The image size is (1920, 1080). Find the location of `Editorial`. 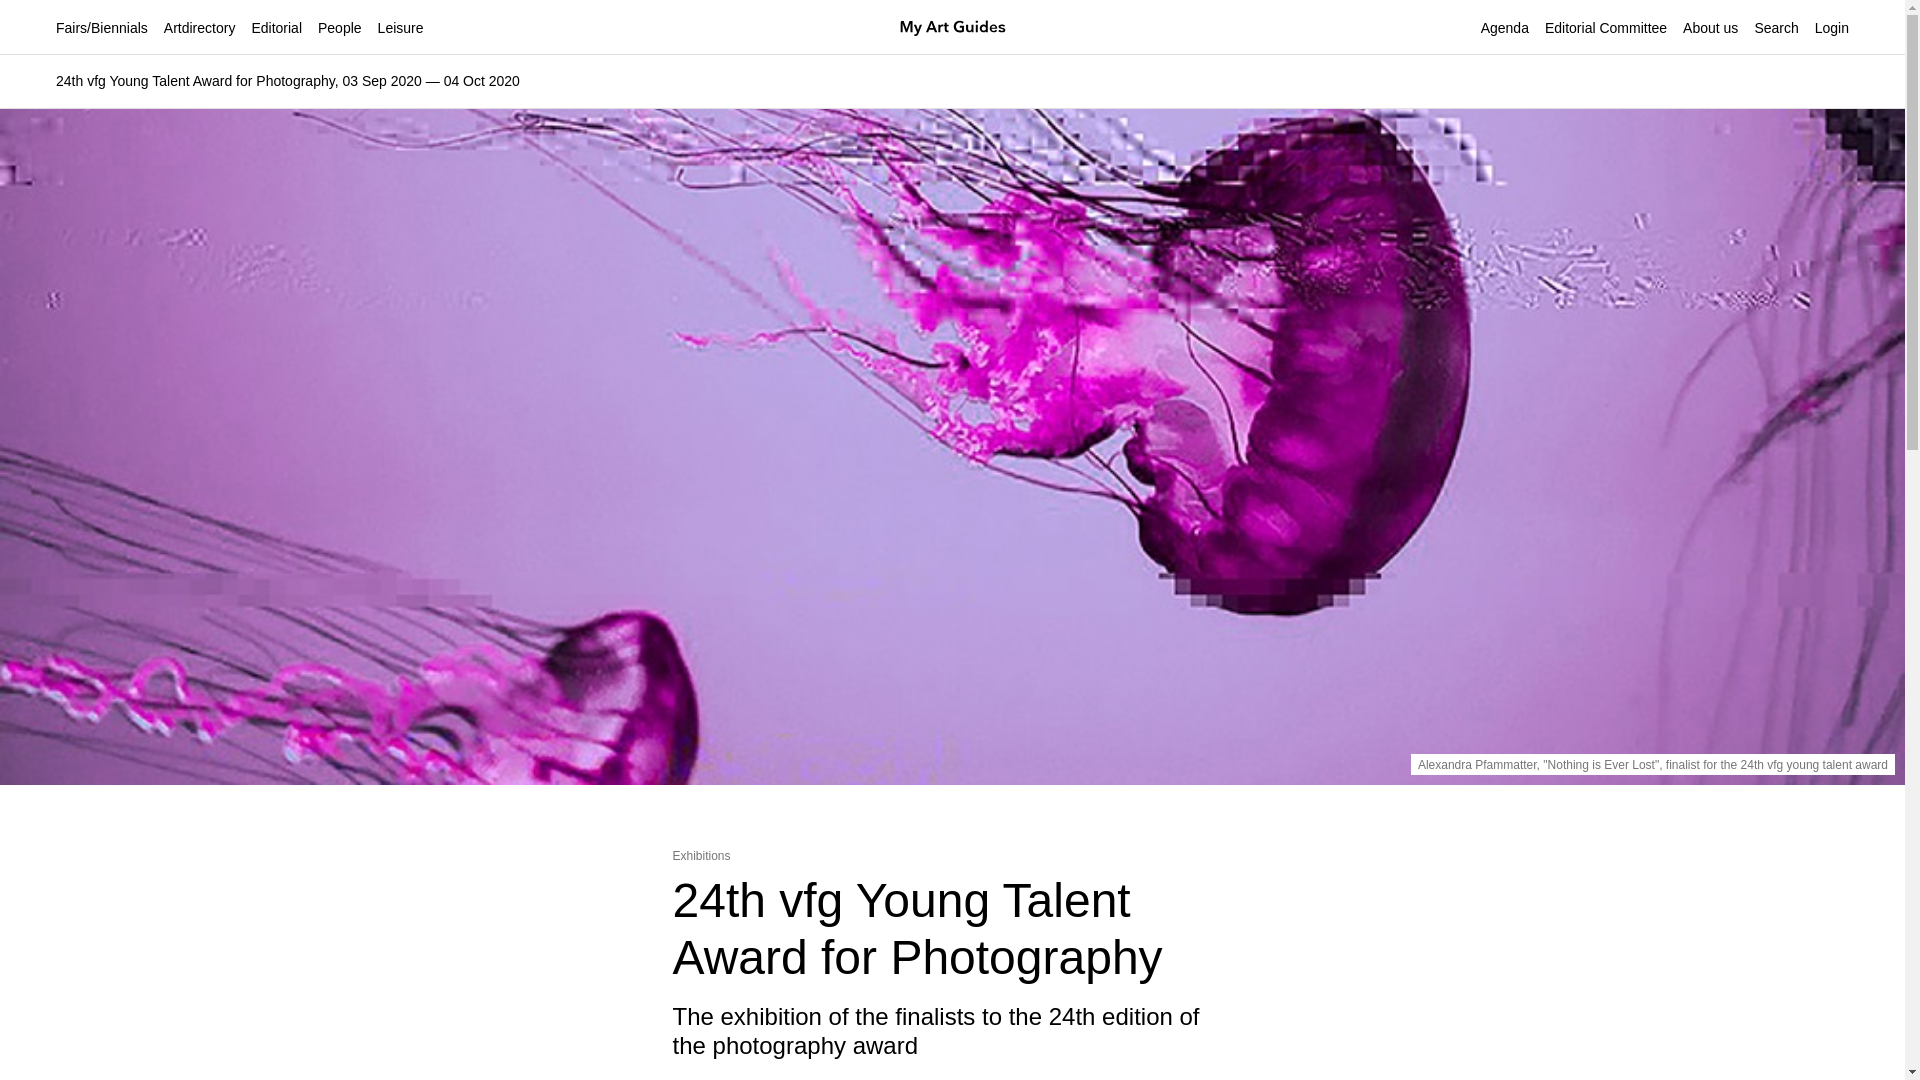

Editorial is located at coordinates (276, 28).